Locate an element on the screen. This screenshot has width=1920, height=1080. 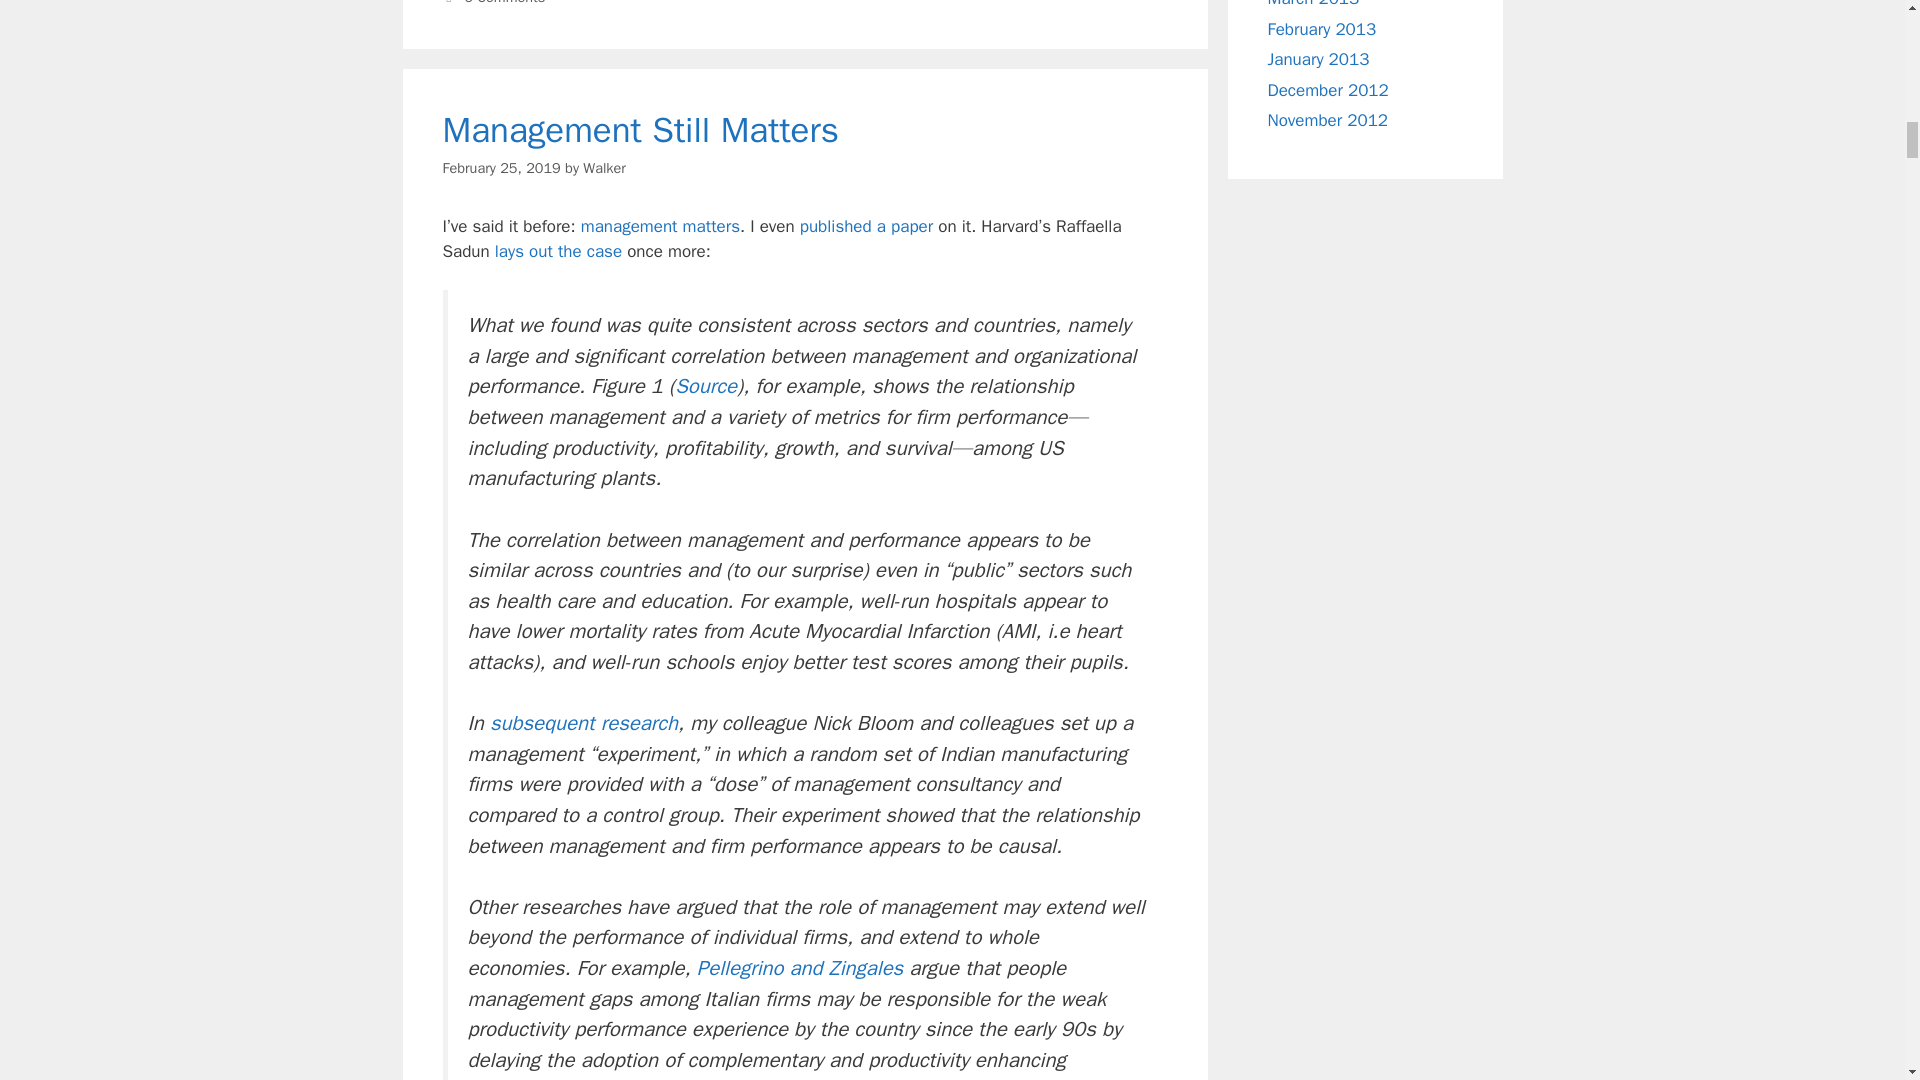
management is located at coordinates (629, 226).